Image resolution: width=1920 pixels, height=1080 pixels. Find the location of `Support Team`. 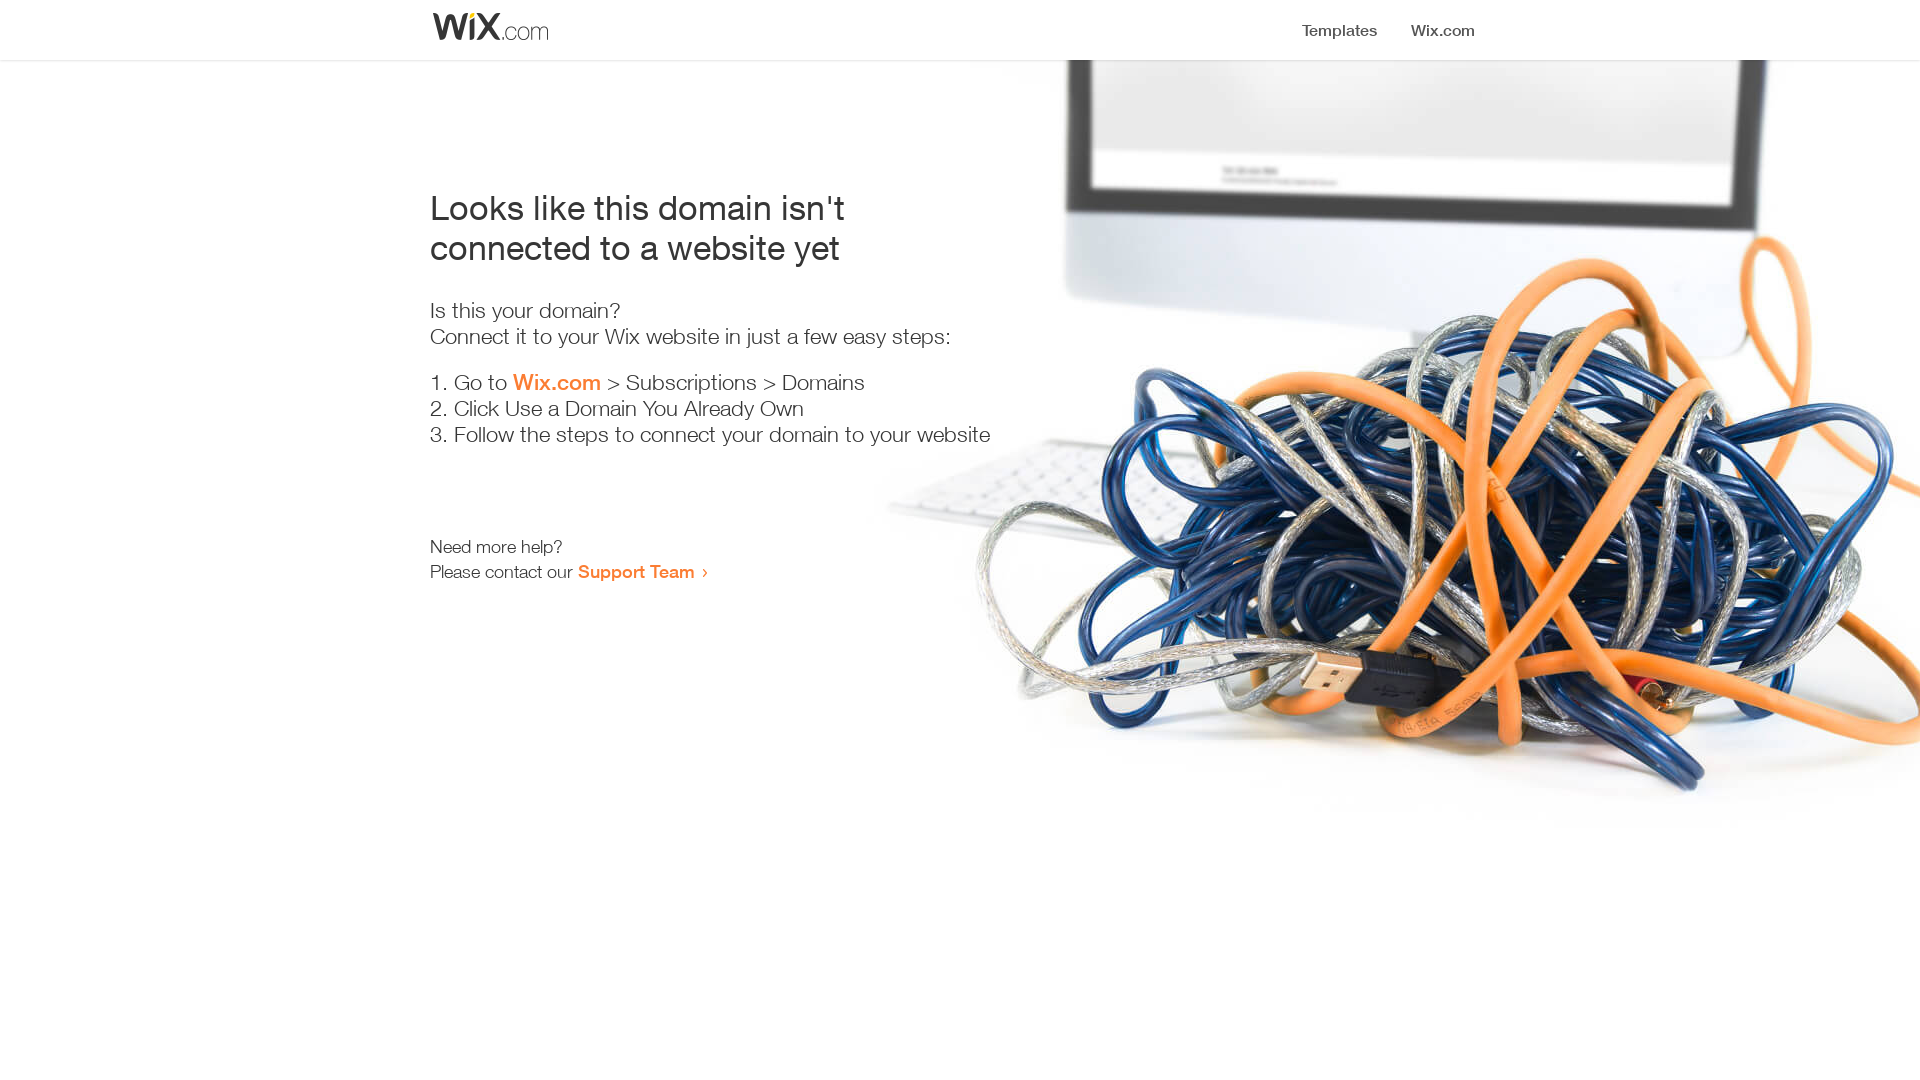

Support Team is located at coordinates (636, 571).